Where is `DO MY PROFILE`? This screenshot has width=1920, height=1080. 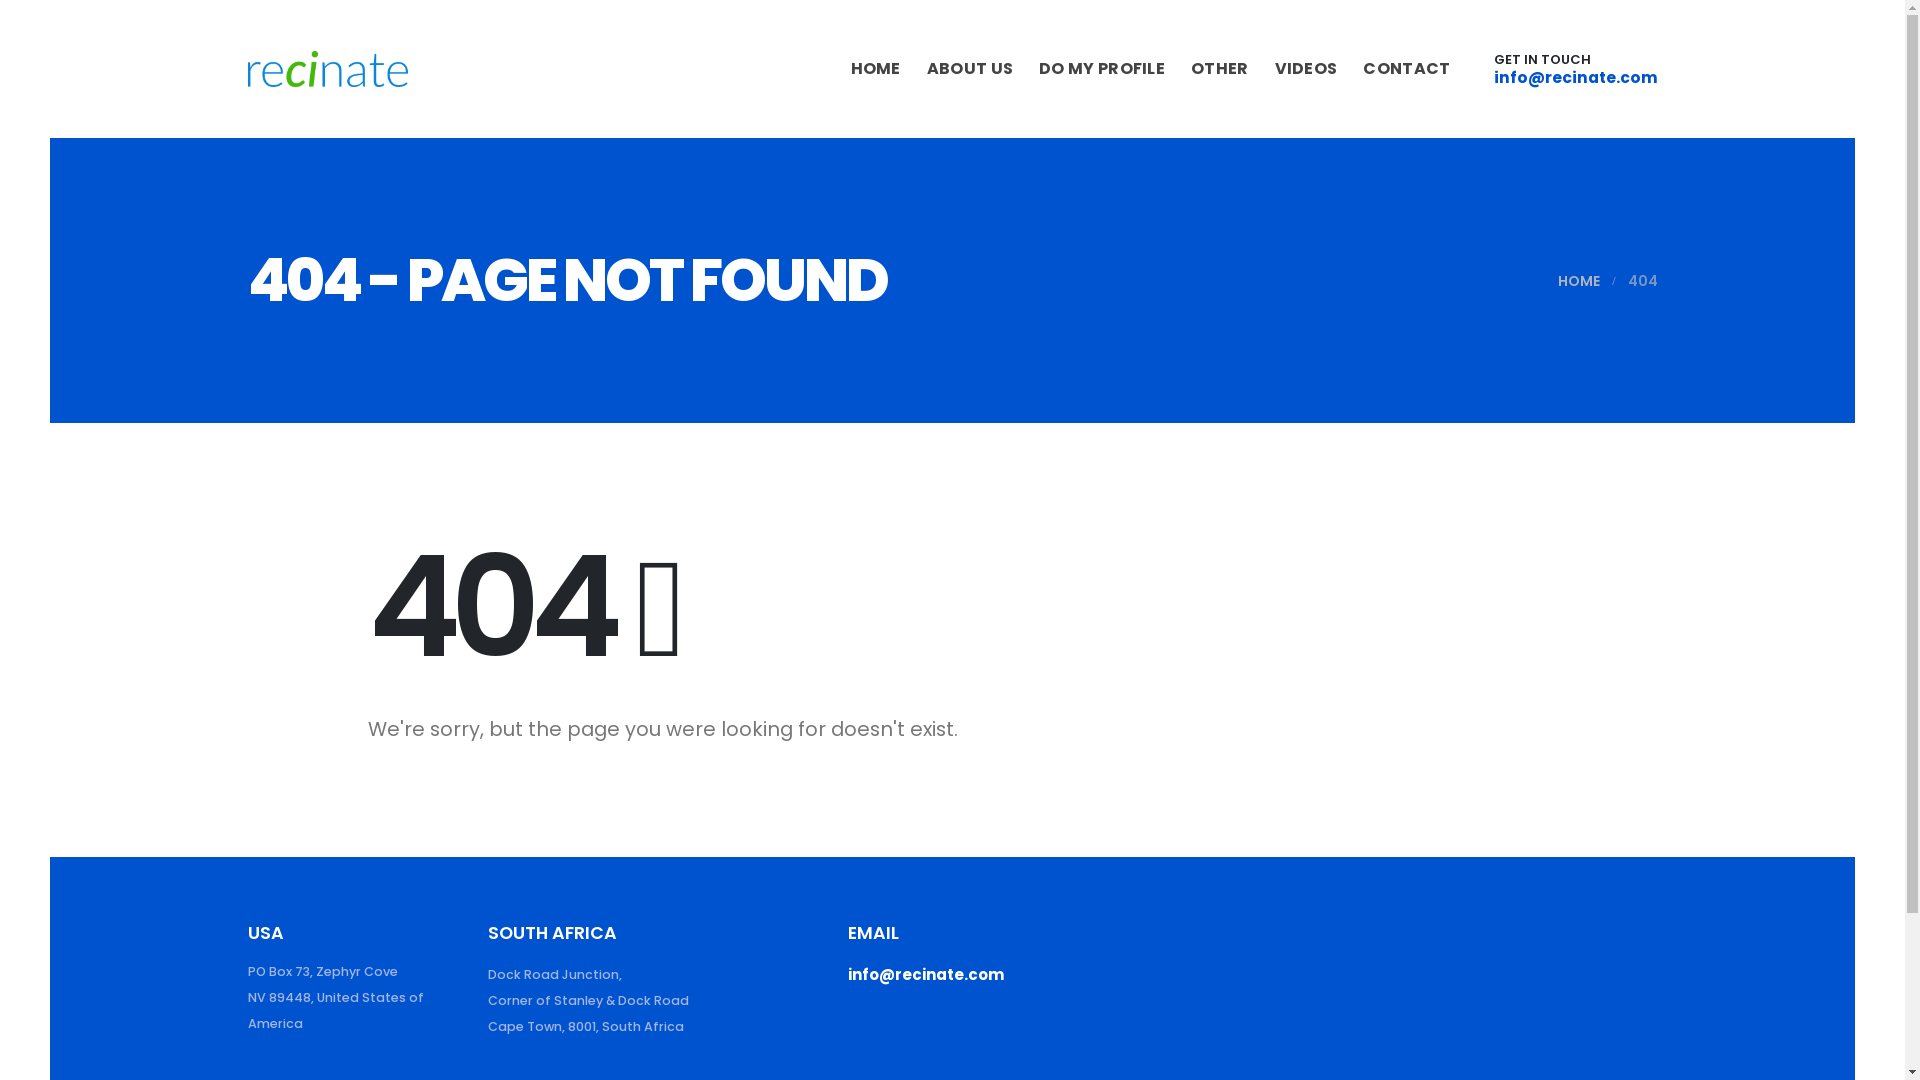
DO MY PROFILE is located at coordinates (1102, 69).